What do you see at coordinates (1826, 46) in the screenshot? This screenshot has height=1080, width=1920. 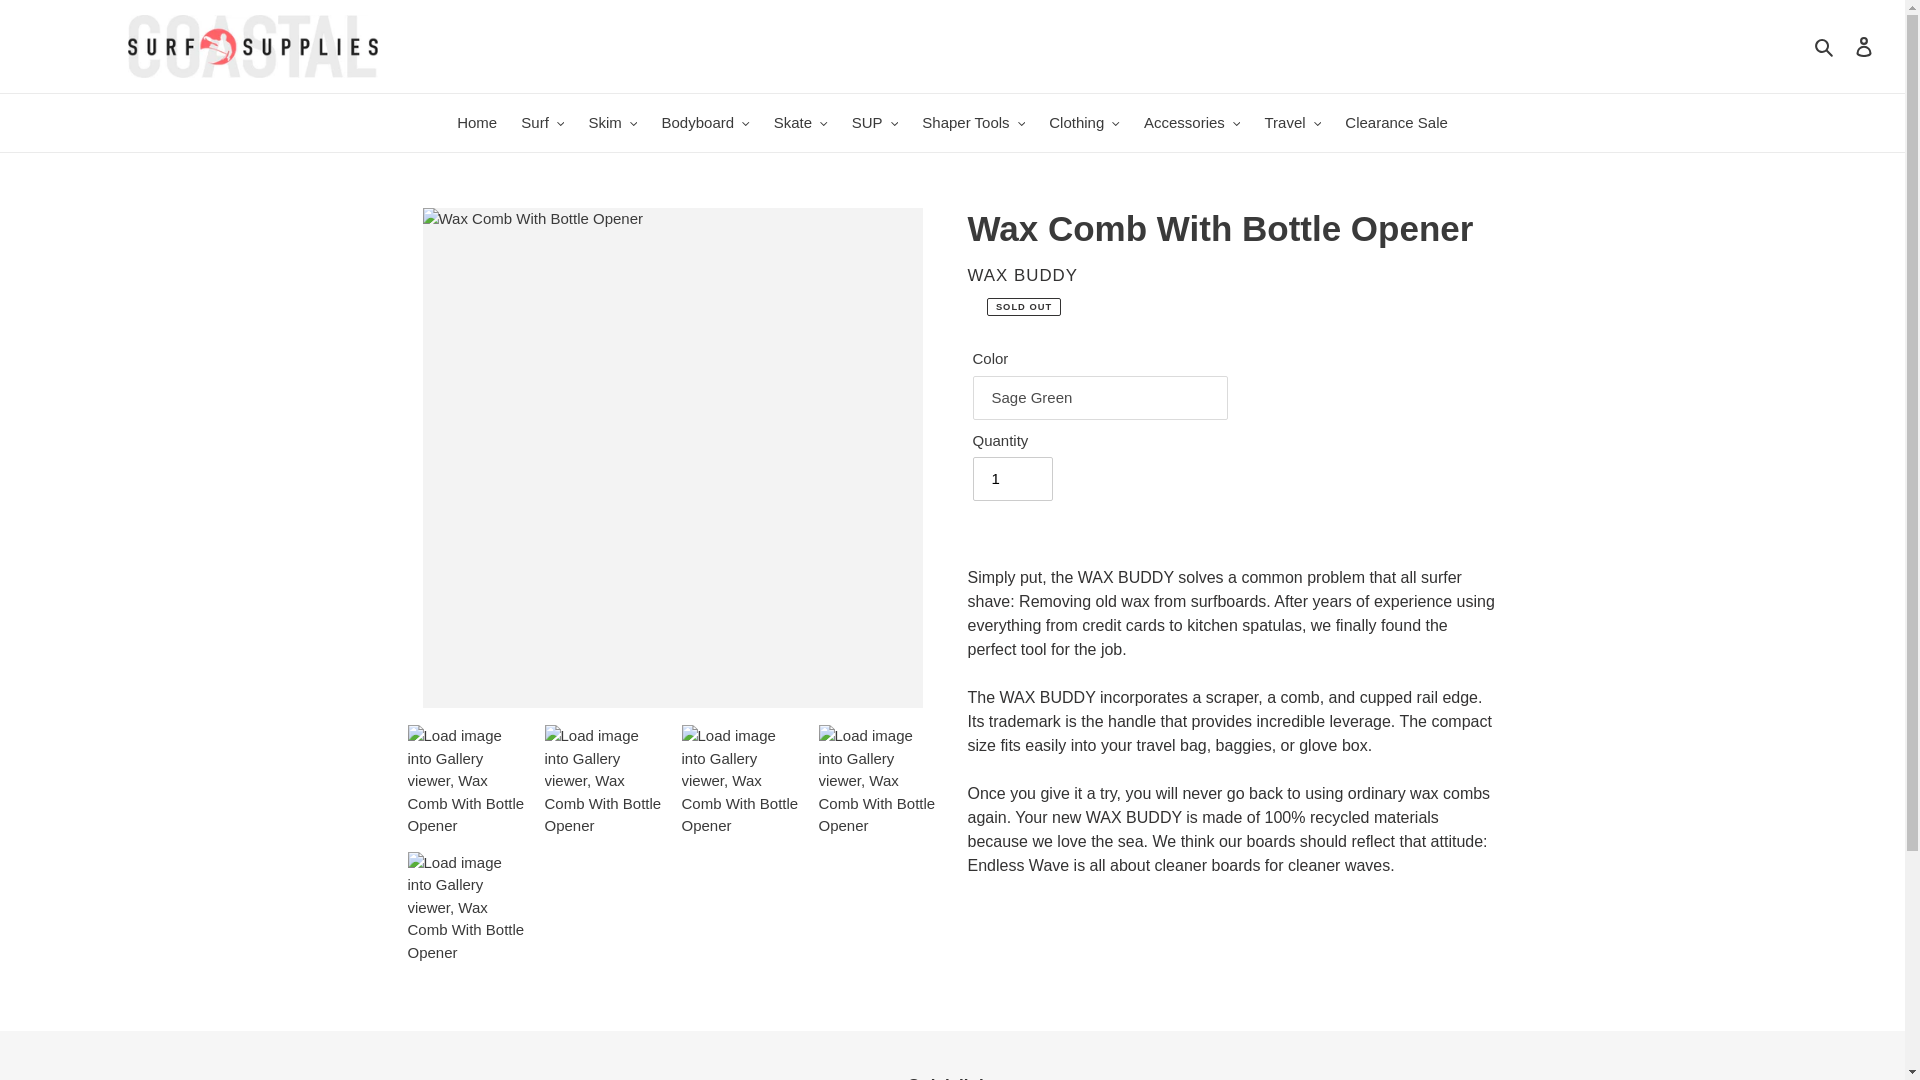 I see `Search` at bounding box center [1826, 46].